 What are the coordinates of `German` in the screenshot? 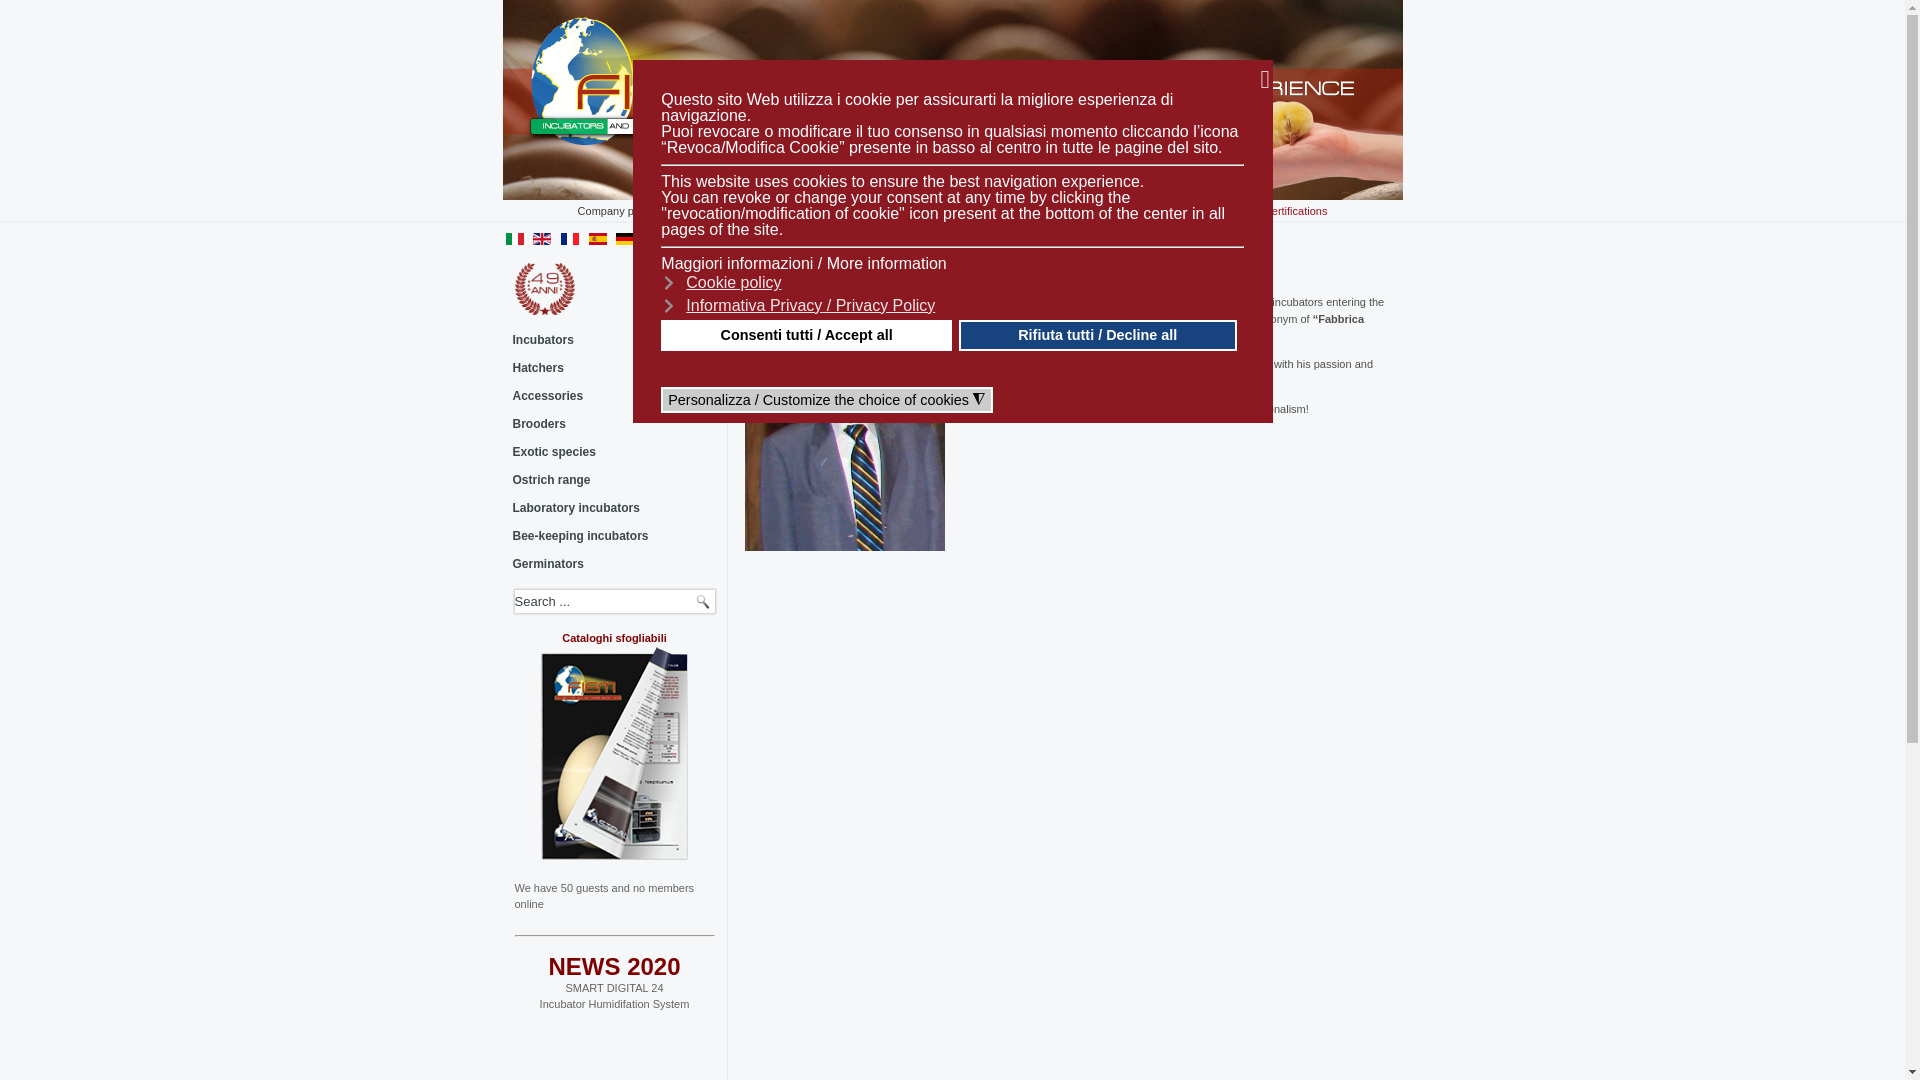 It's located at (624, 239).